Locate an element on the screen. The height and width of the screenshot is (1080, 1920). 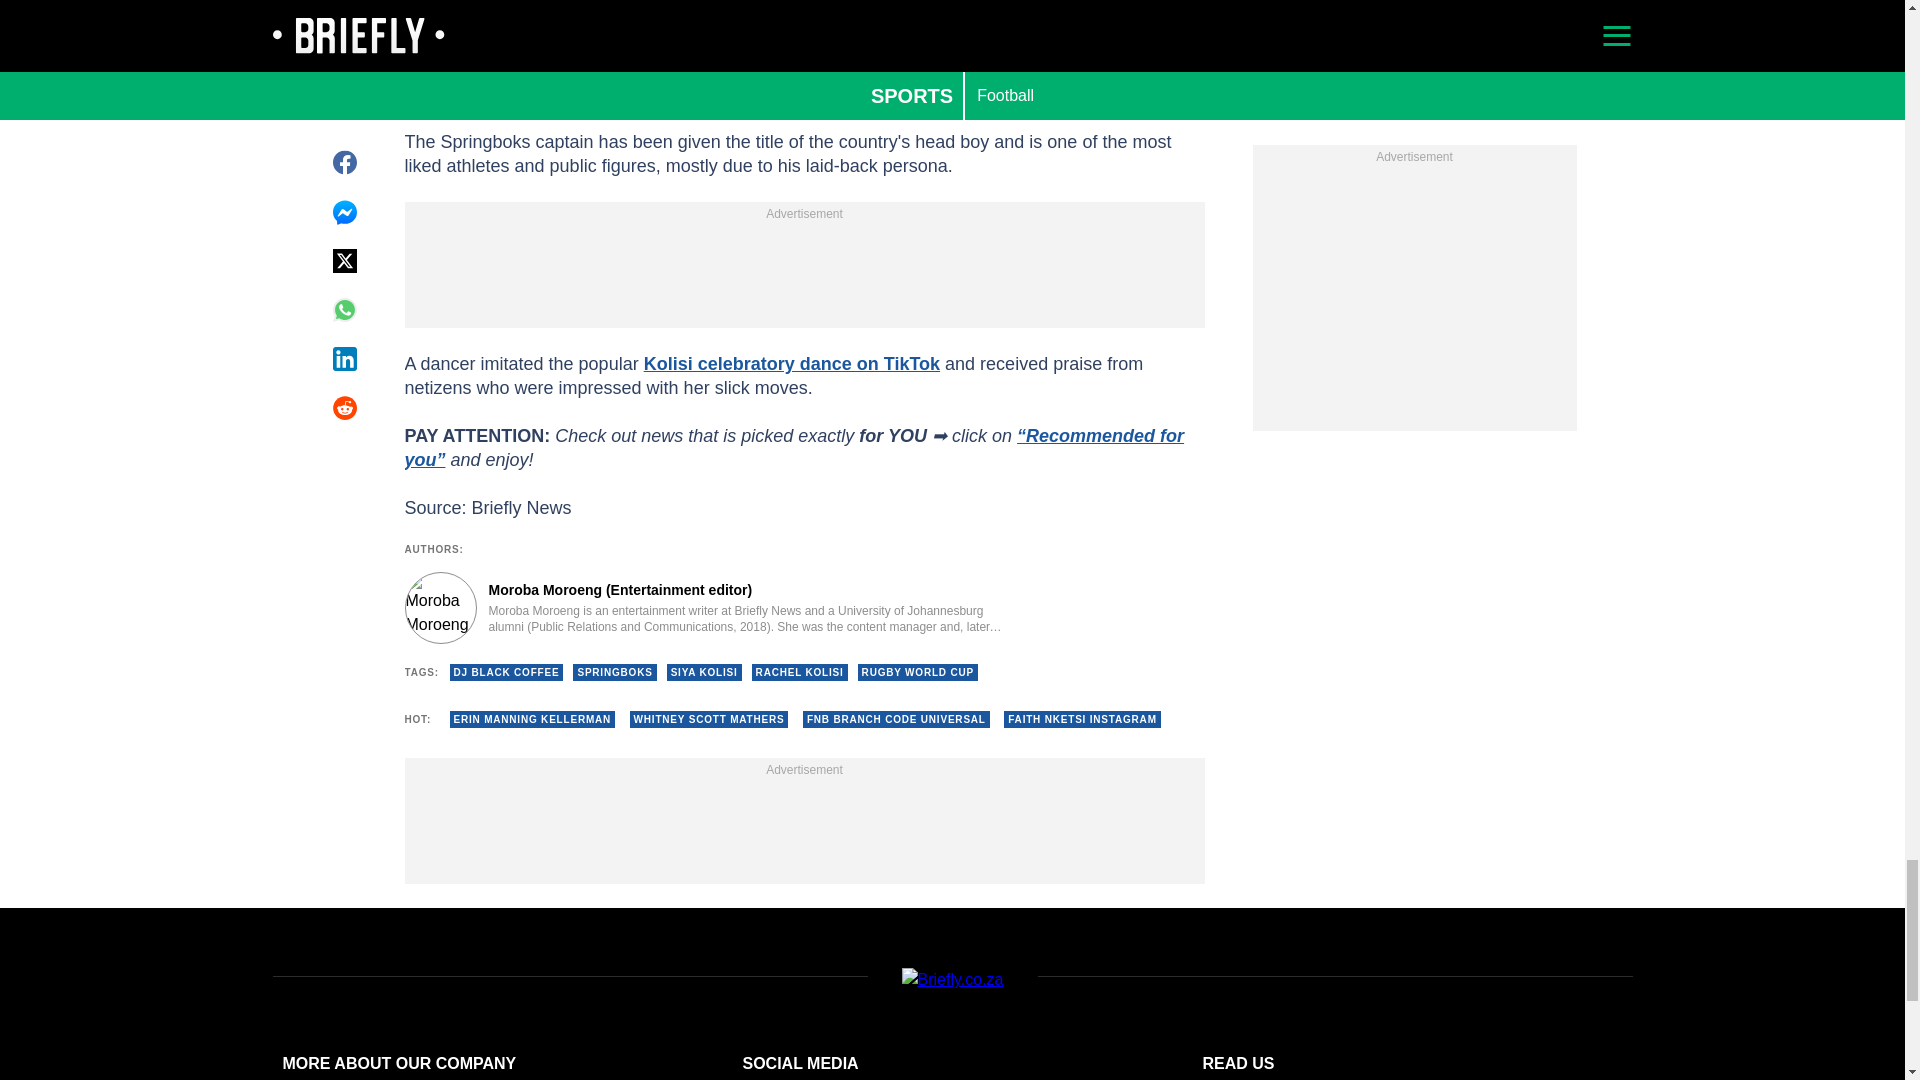
Author page is located at coordinates (704, 608).